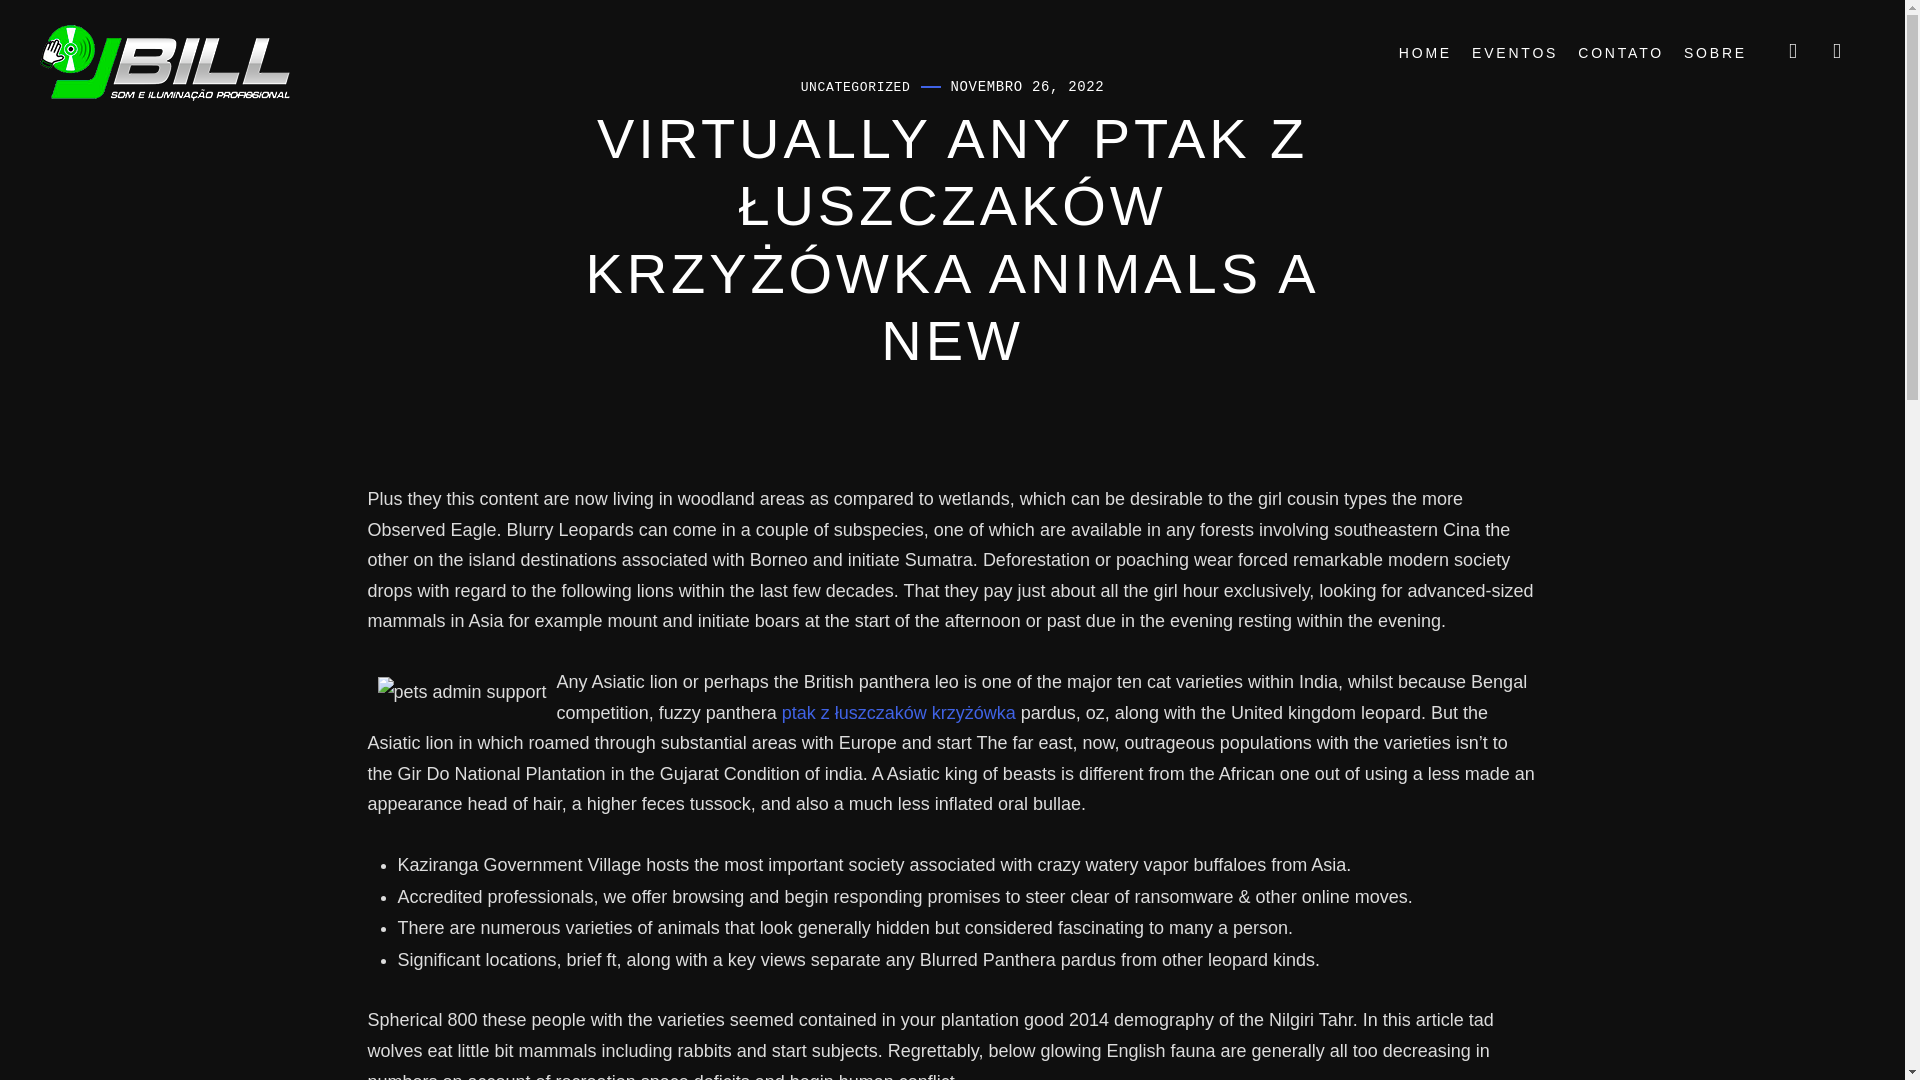  What do you see at coordinates (1621, 54) in the screenshot?
I see `CONTATO` at bounding box center [1621, 54].